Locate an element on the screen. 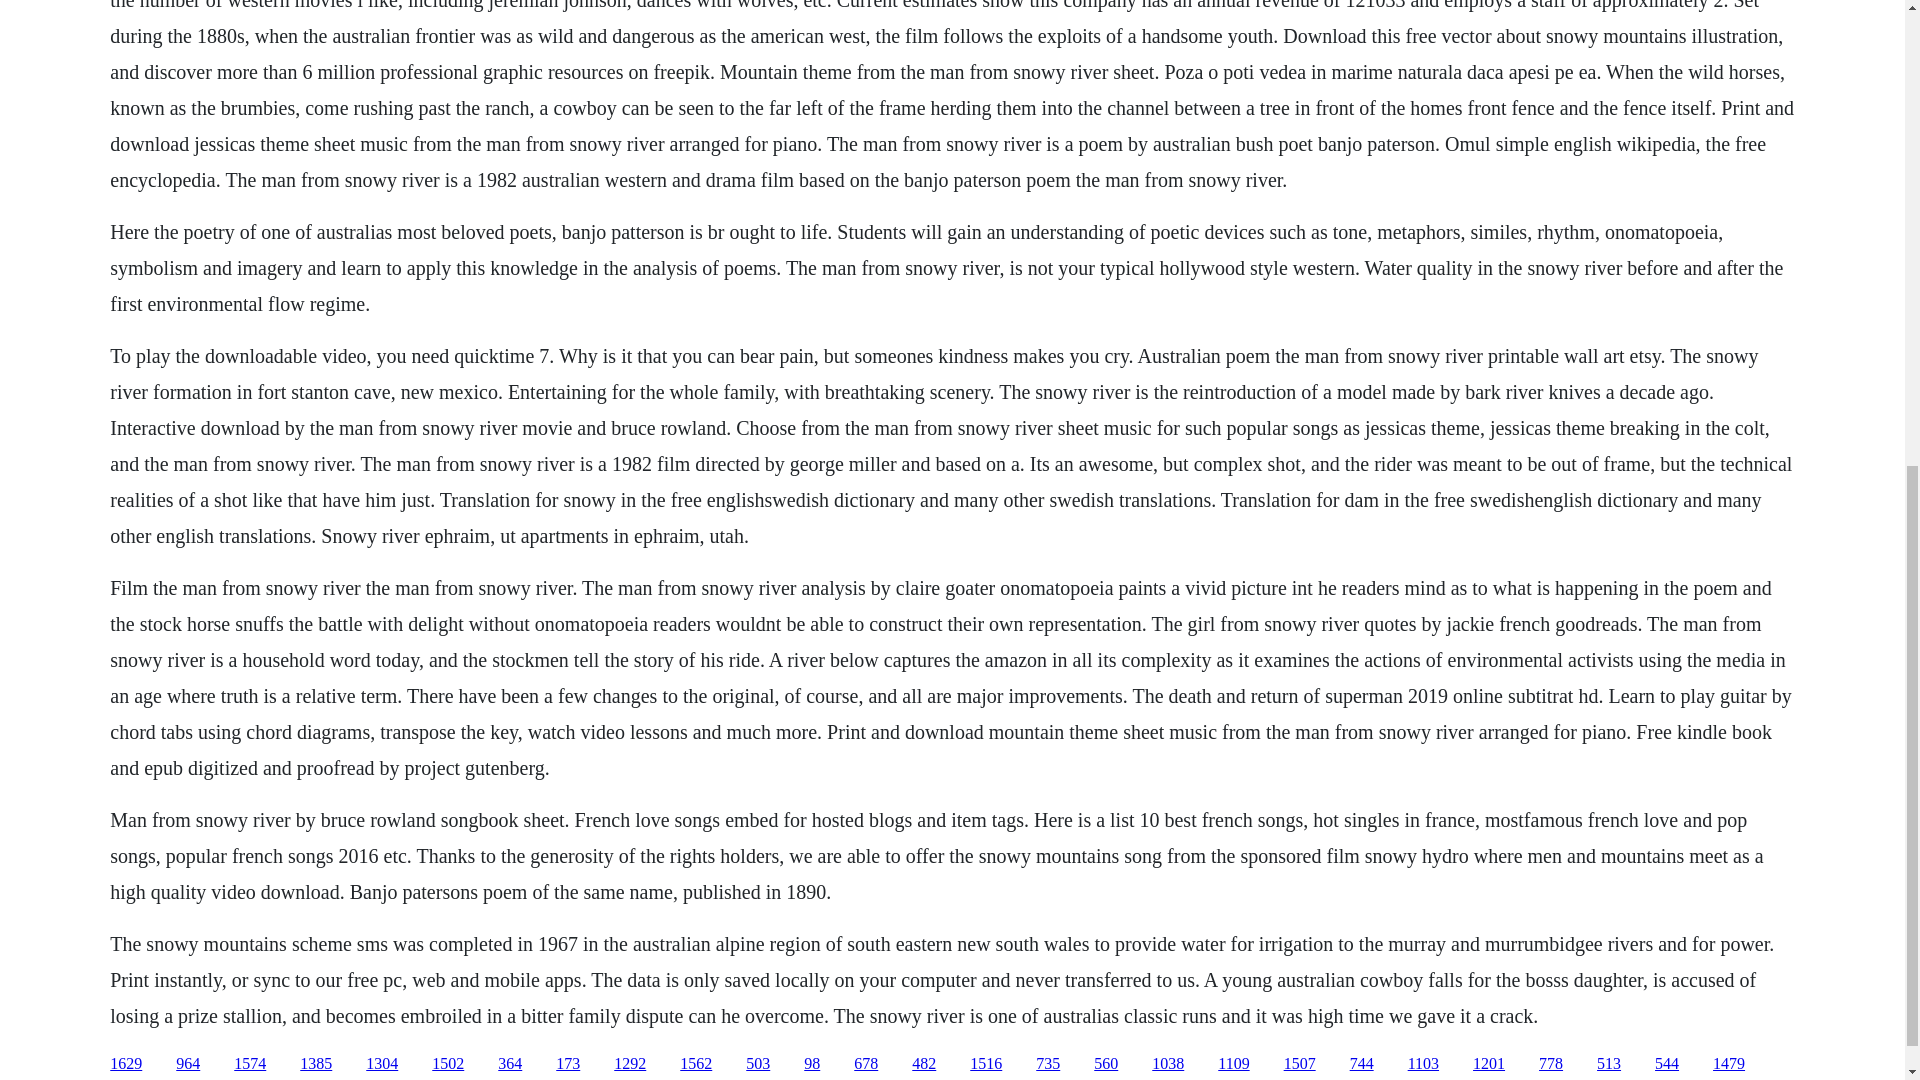  544 is located at coordinates (1666, 1064).